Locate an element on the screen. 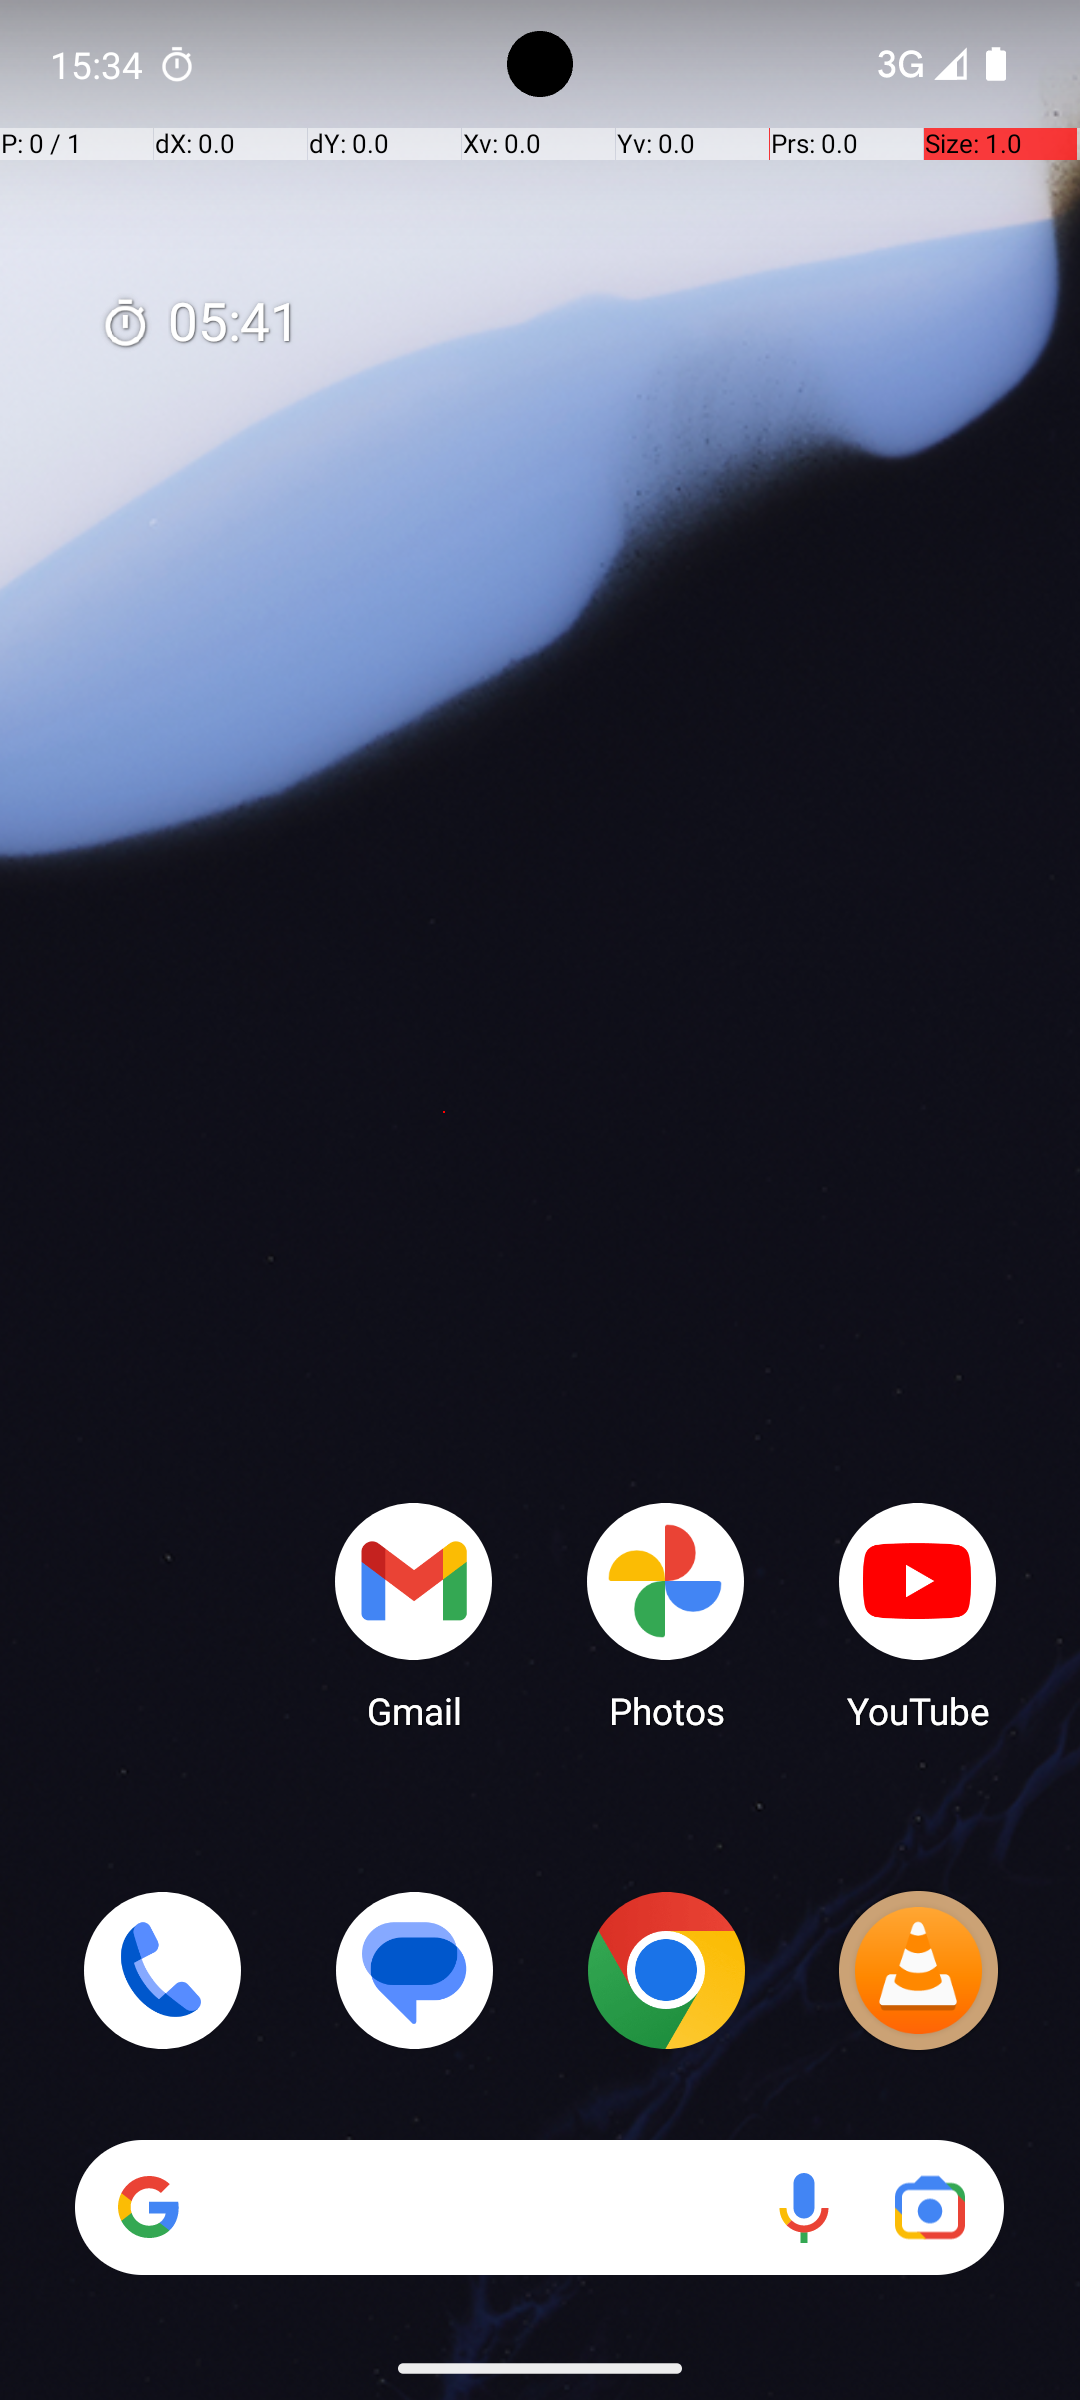 This screenshot has width=1080, height=2400. 05:41 is located at coordinates (200, 324).